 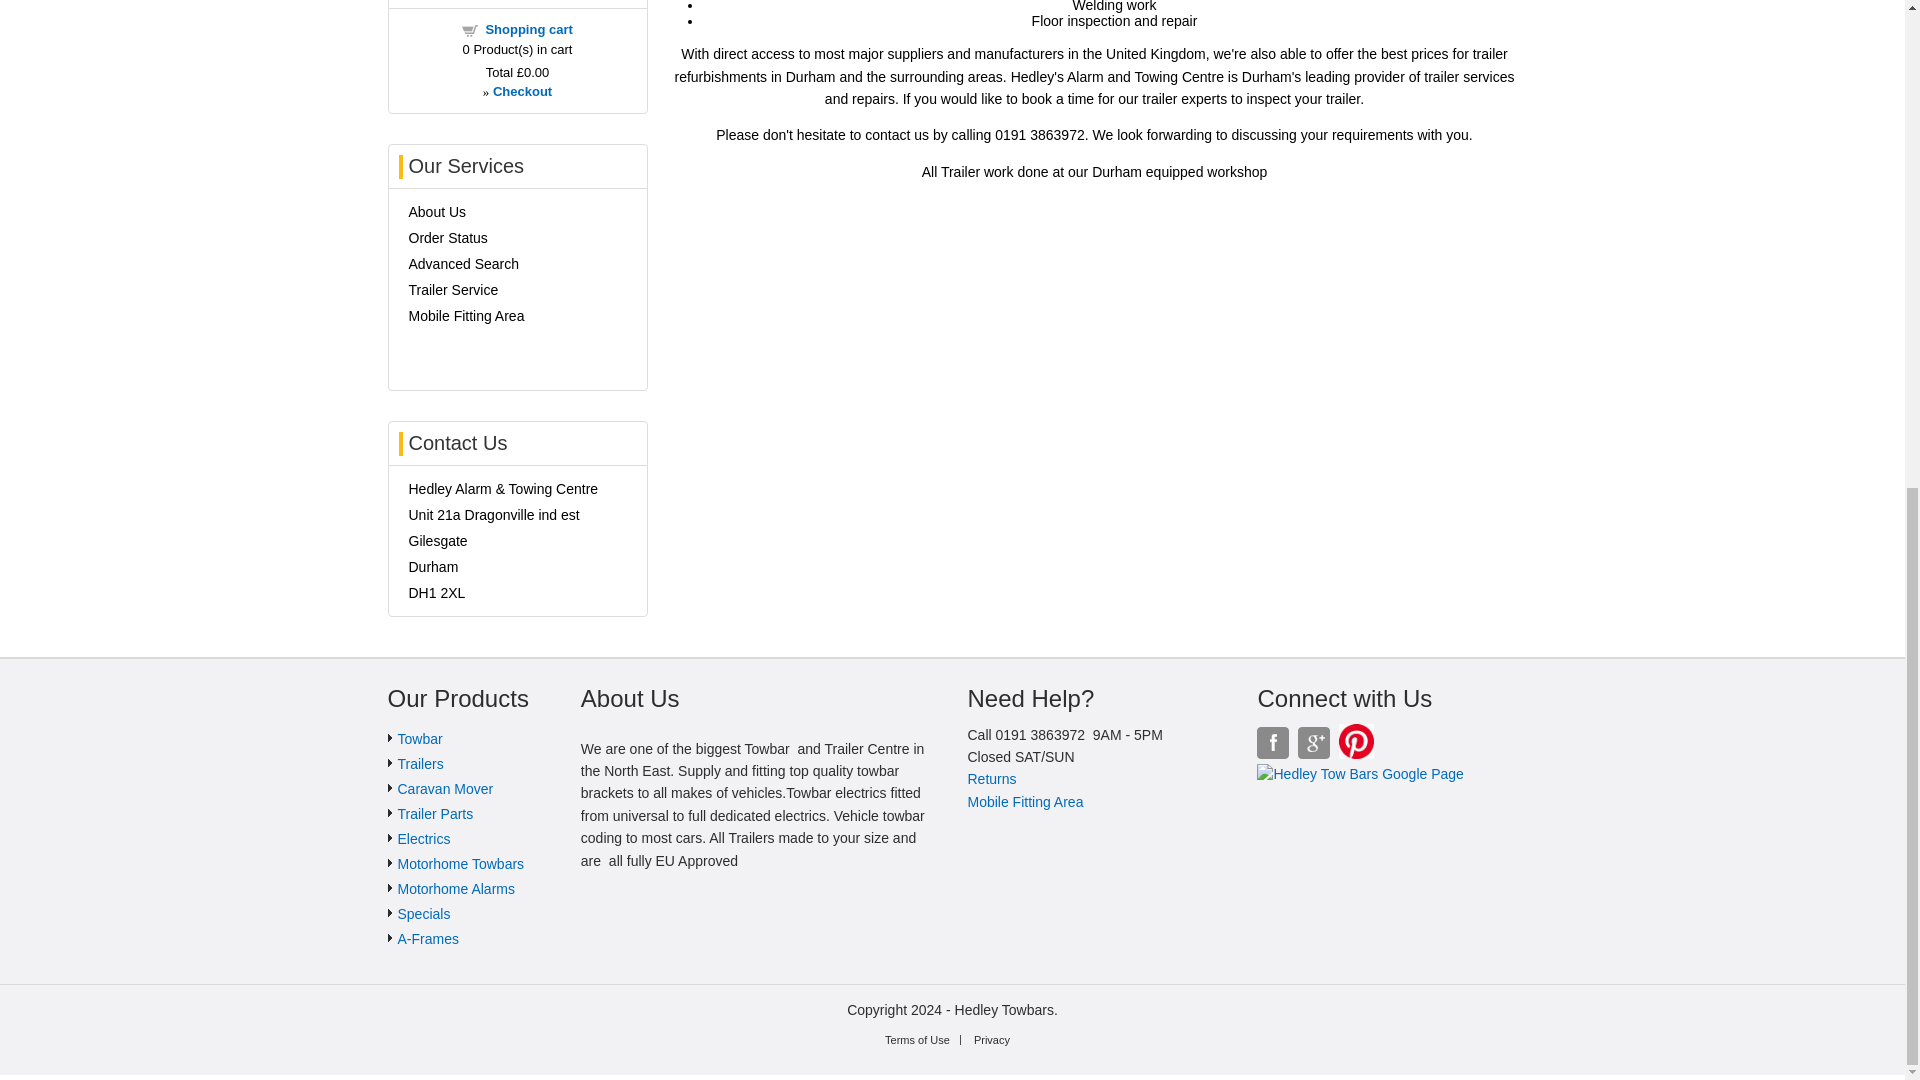 What do you see at coordinates (452, 290) in the screenshot?
I see `Trailer Service` at bounding box center [452, 290].